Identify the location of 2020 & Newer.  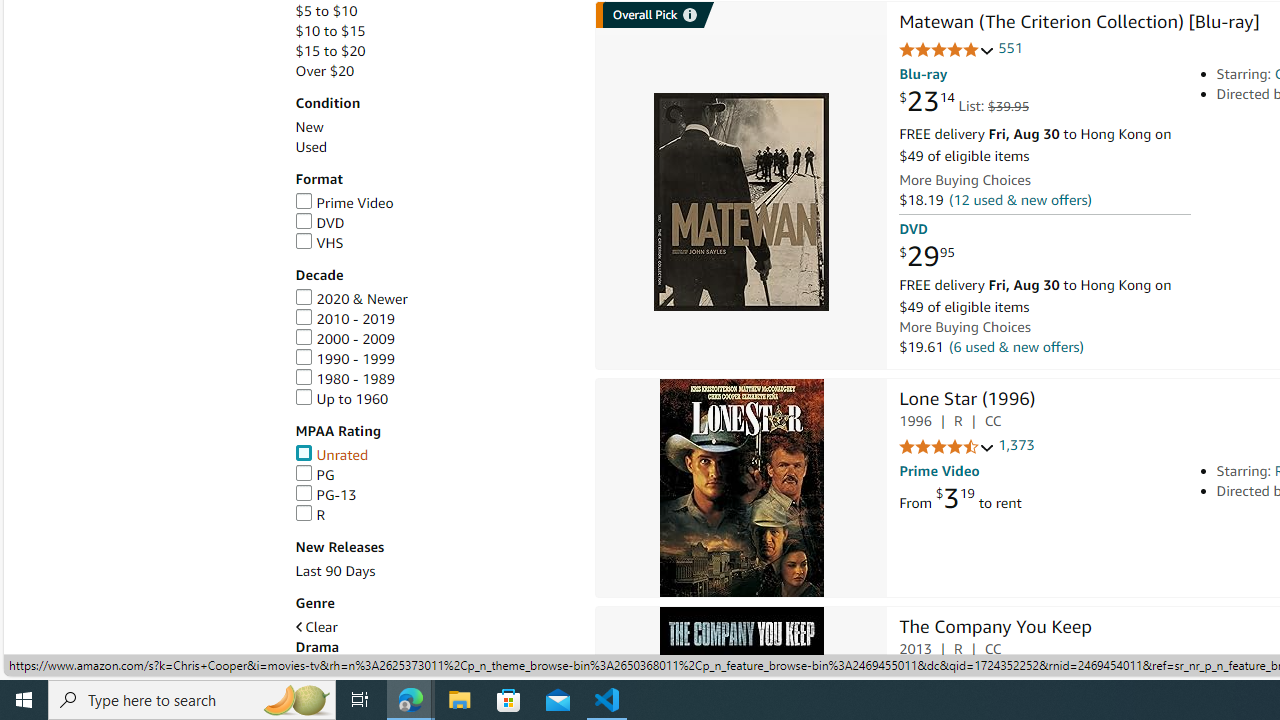
(434, 299).